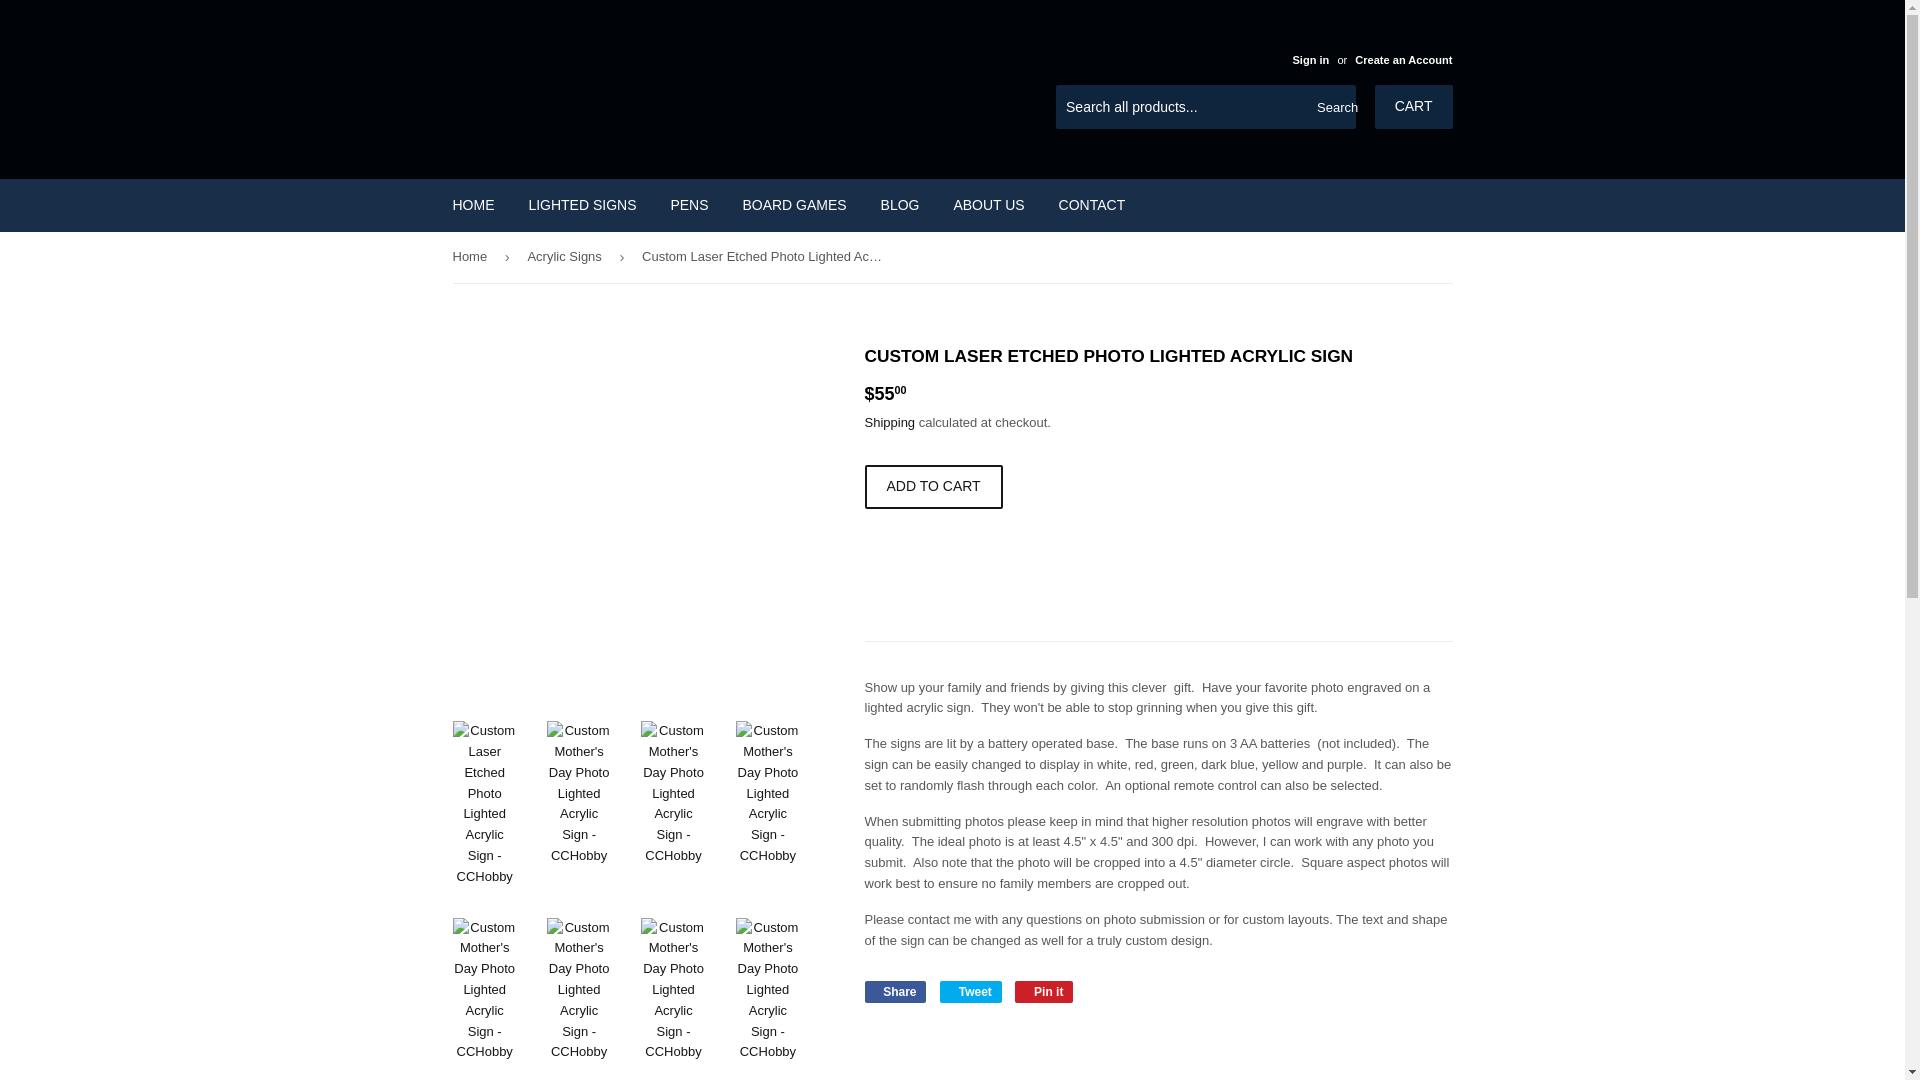 This screenshot has height=1080, width=1920. Describe the element at coordinates (472, 257) in the screenshot. I see `Home` at that location.